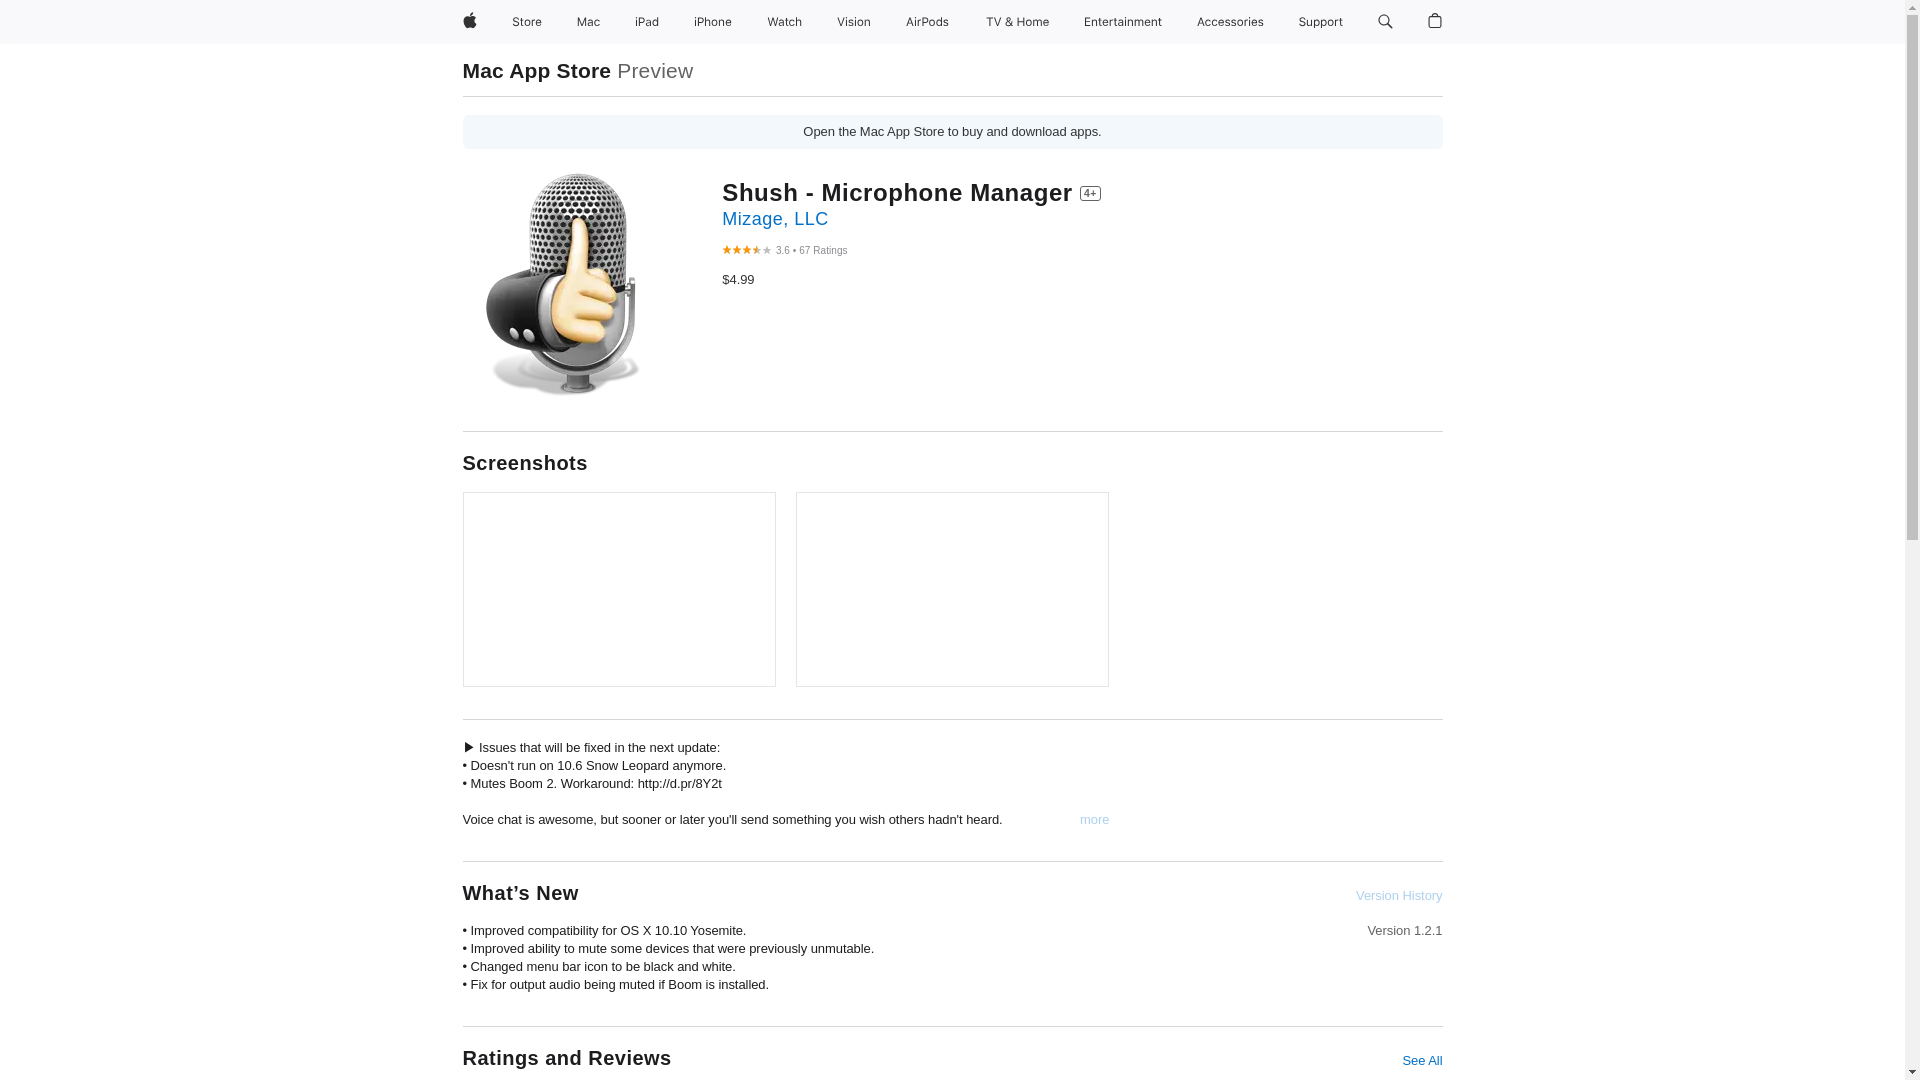 The height and width of the screenshot is (1080, 1920). I want to click on Vision, so click(854, 22).